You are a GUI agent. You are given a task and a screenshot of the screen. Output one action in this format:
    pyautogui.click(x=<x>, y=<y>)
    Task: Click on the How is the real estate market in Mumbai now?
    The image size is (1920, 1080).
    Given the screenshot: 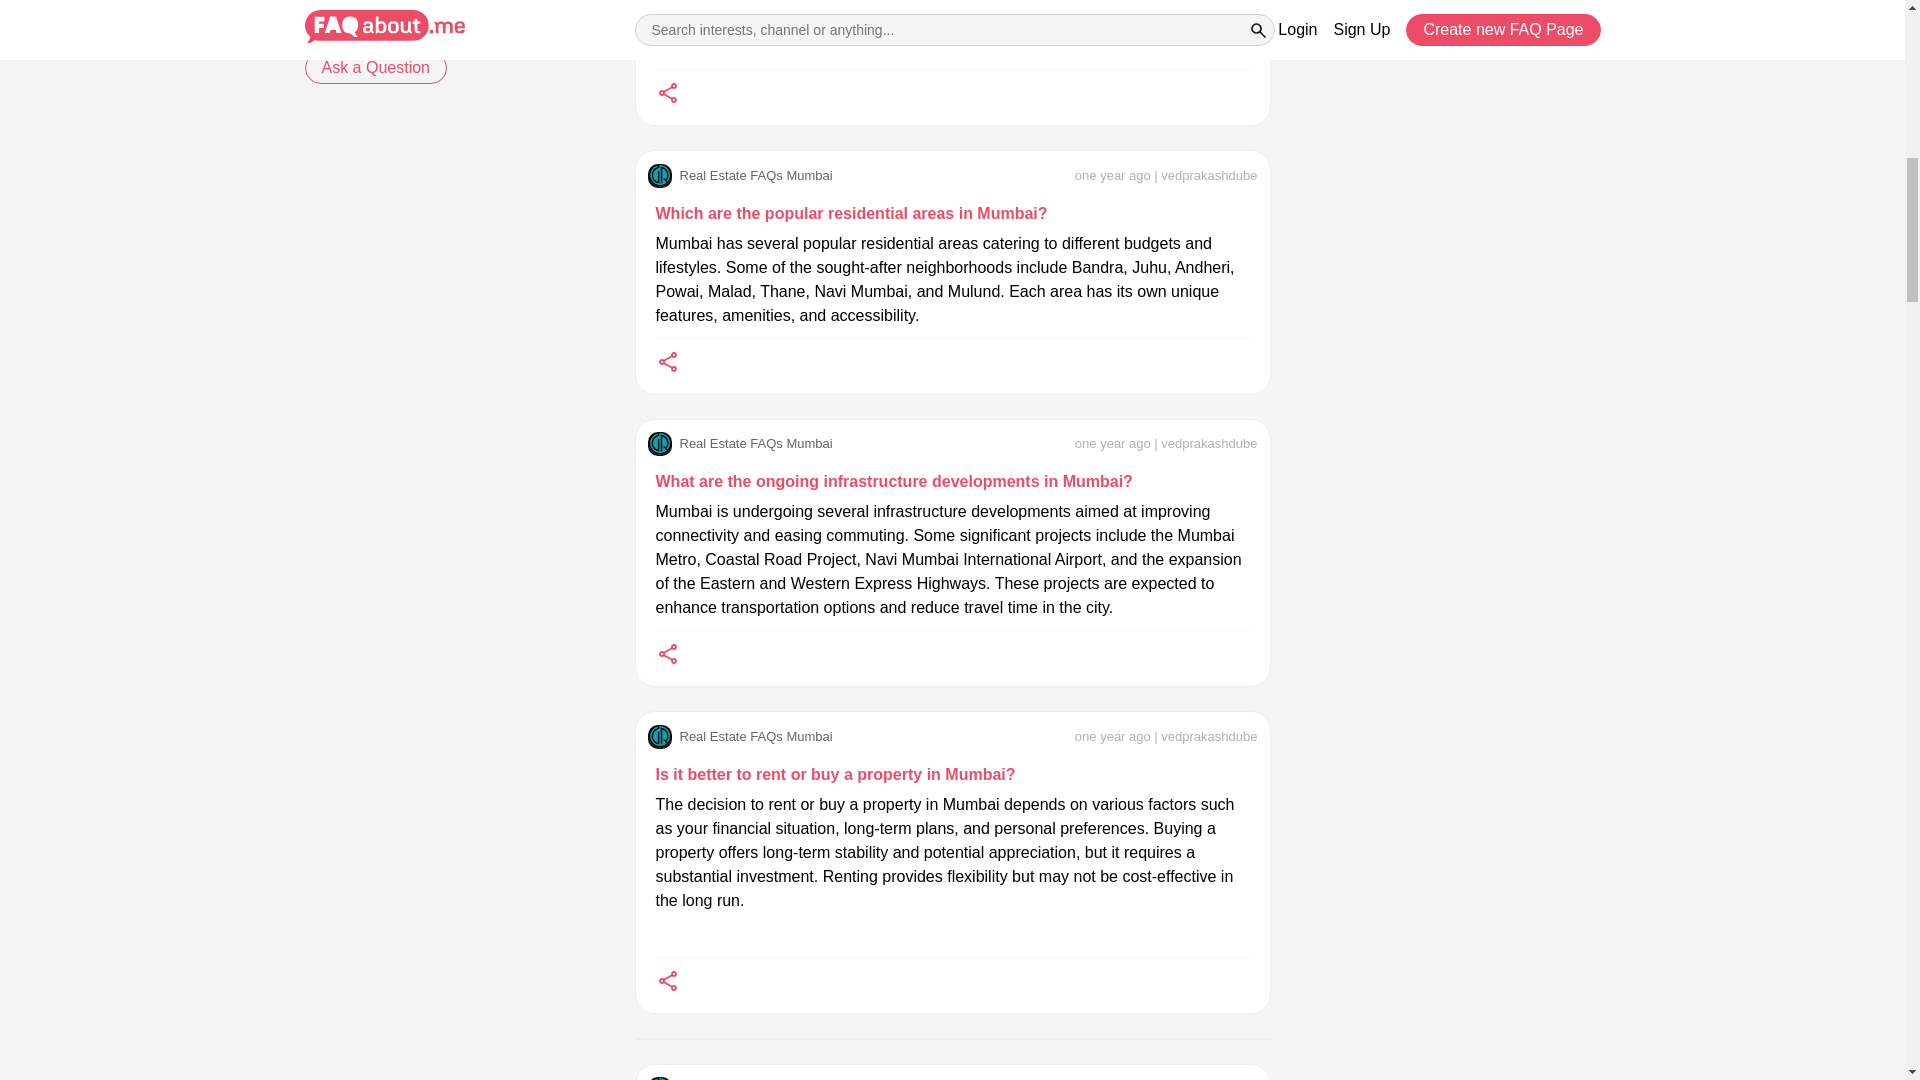 What is the action you would take?
    pyautogui.click(x=449, y=408)
    